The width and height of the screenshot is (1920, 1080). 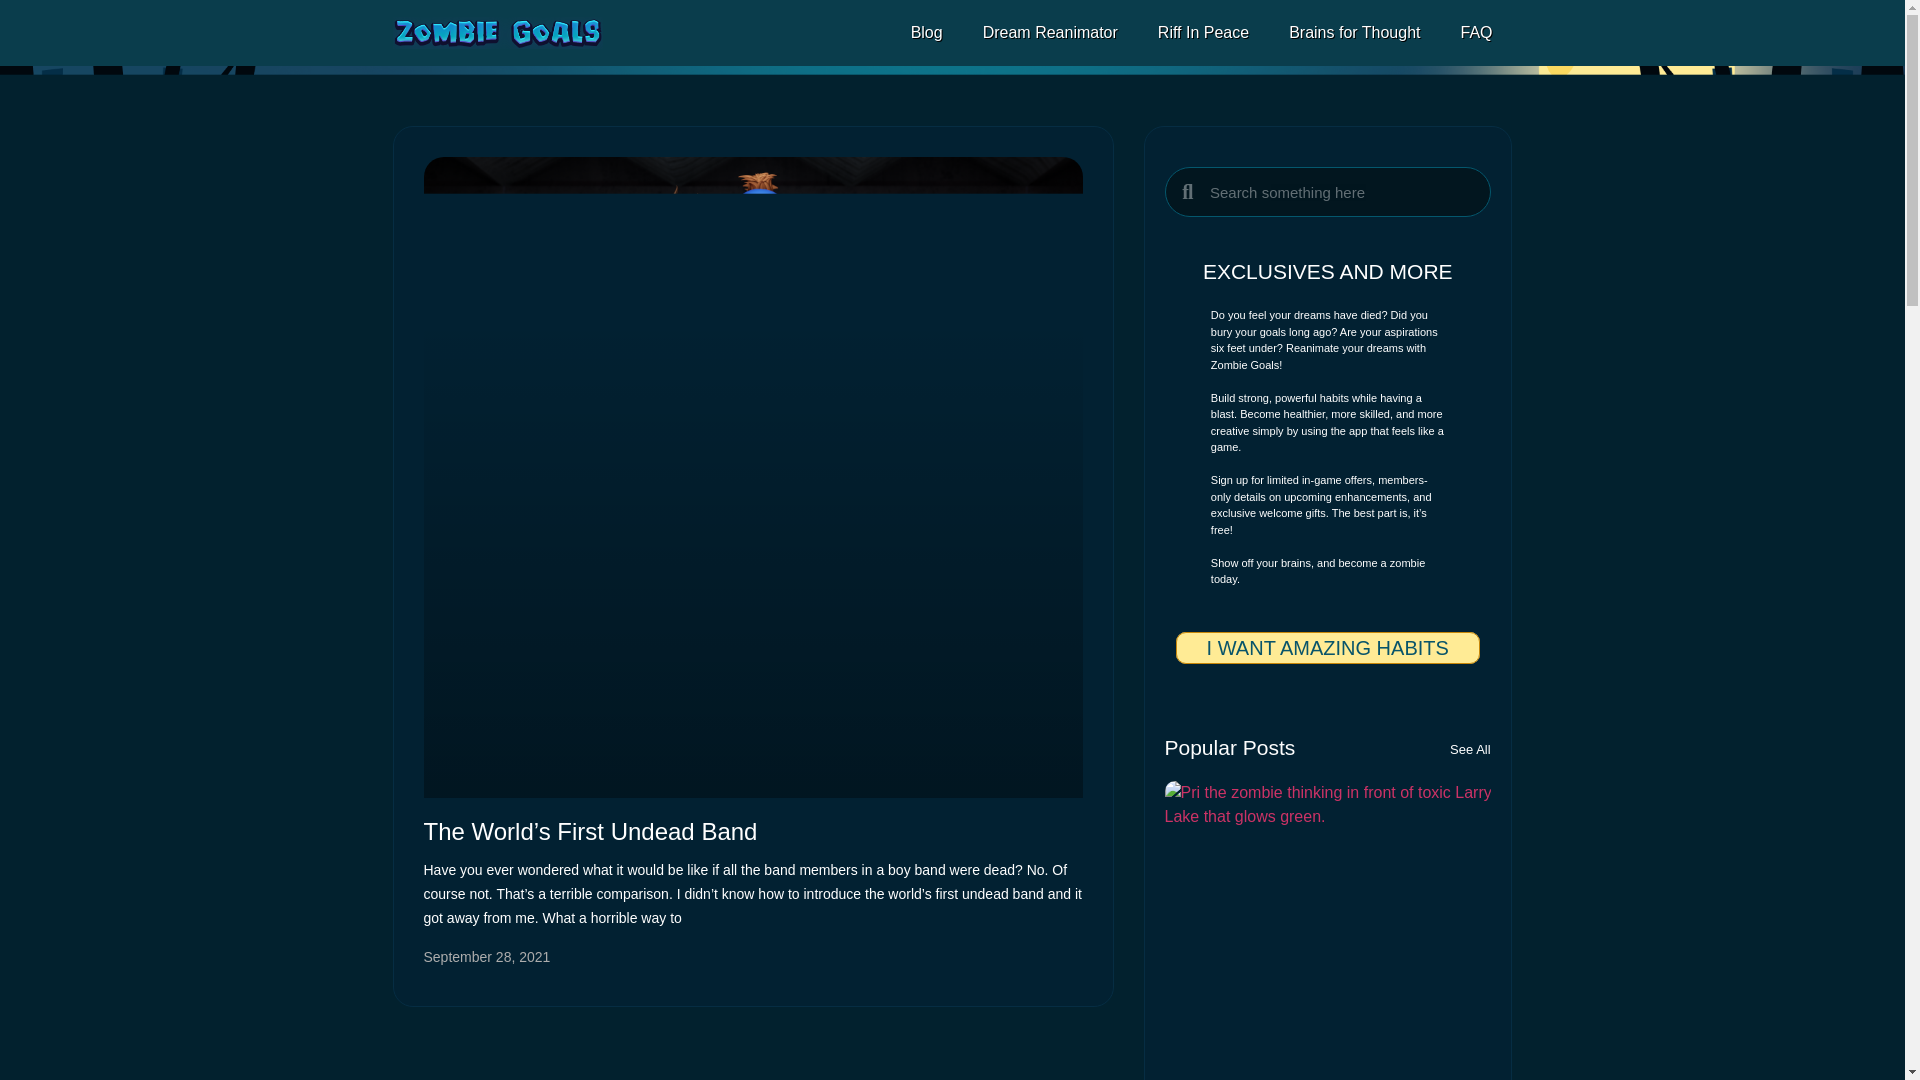 What do you see at coordinates (1354, 32) in the screenshot?
I see `Brains for Thought` at bounding box center [1354, 32].